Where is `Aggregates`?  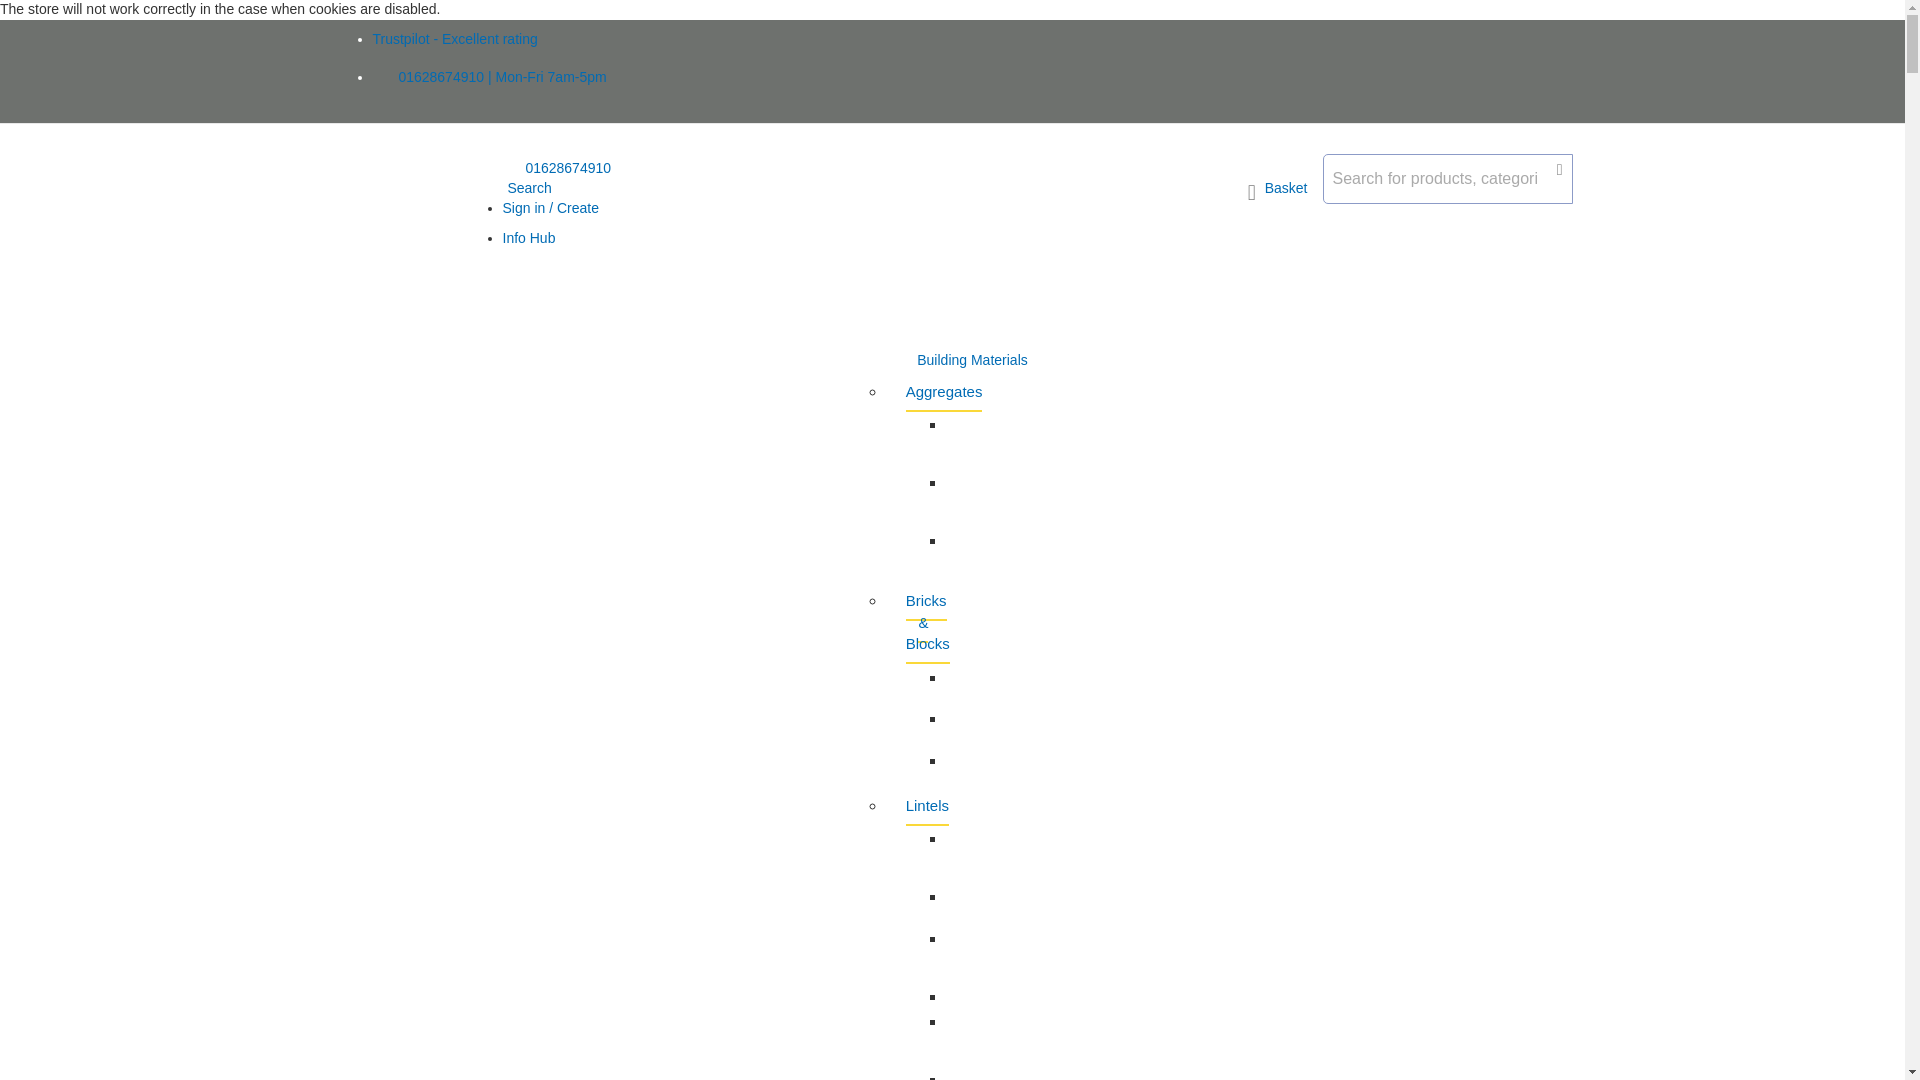 Aggregates is located at coordinates (944, 392).